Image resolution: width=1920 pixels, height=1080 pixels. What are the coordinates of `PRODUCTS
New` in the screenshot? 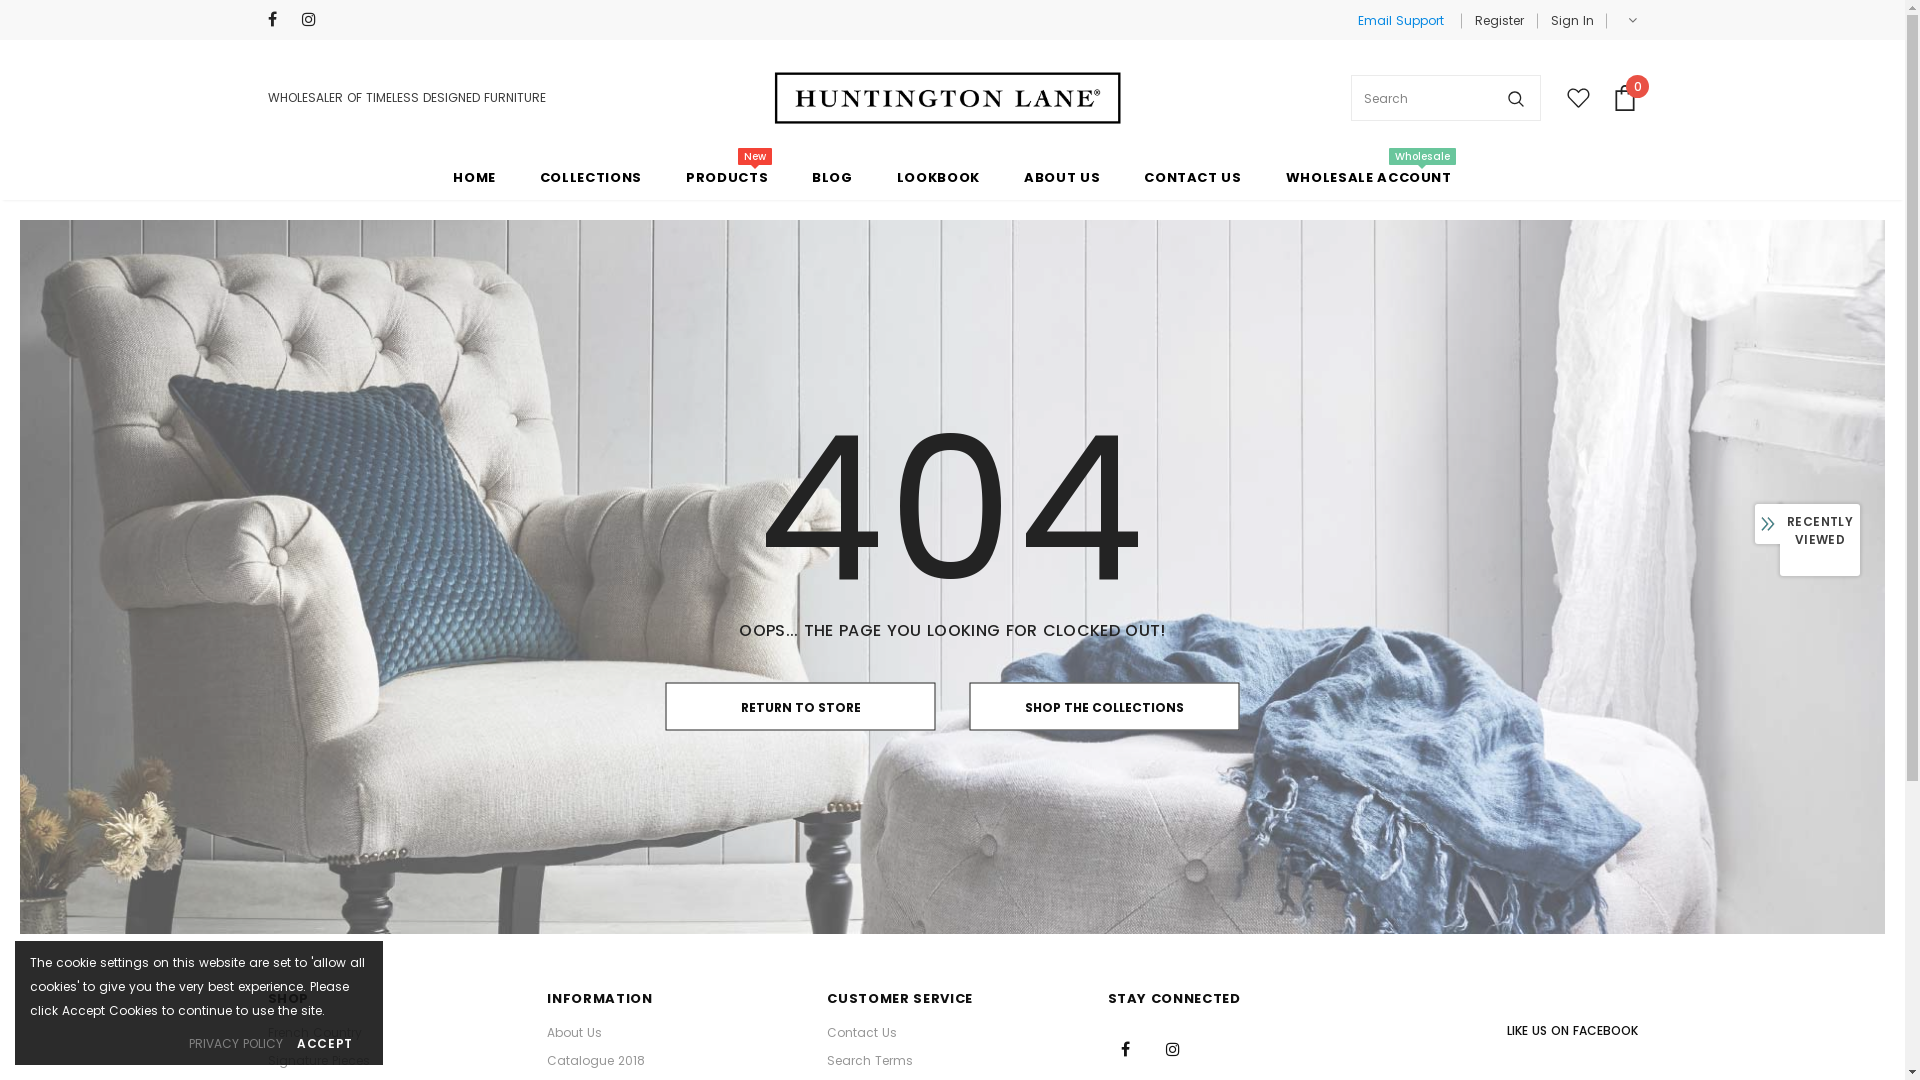 It's located at (727, 176).